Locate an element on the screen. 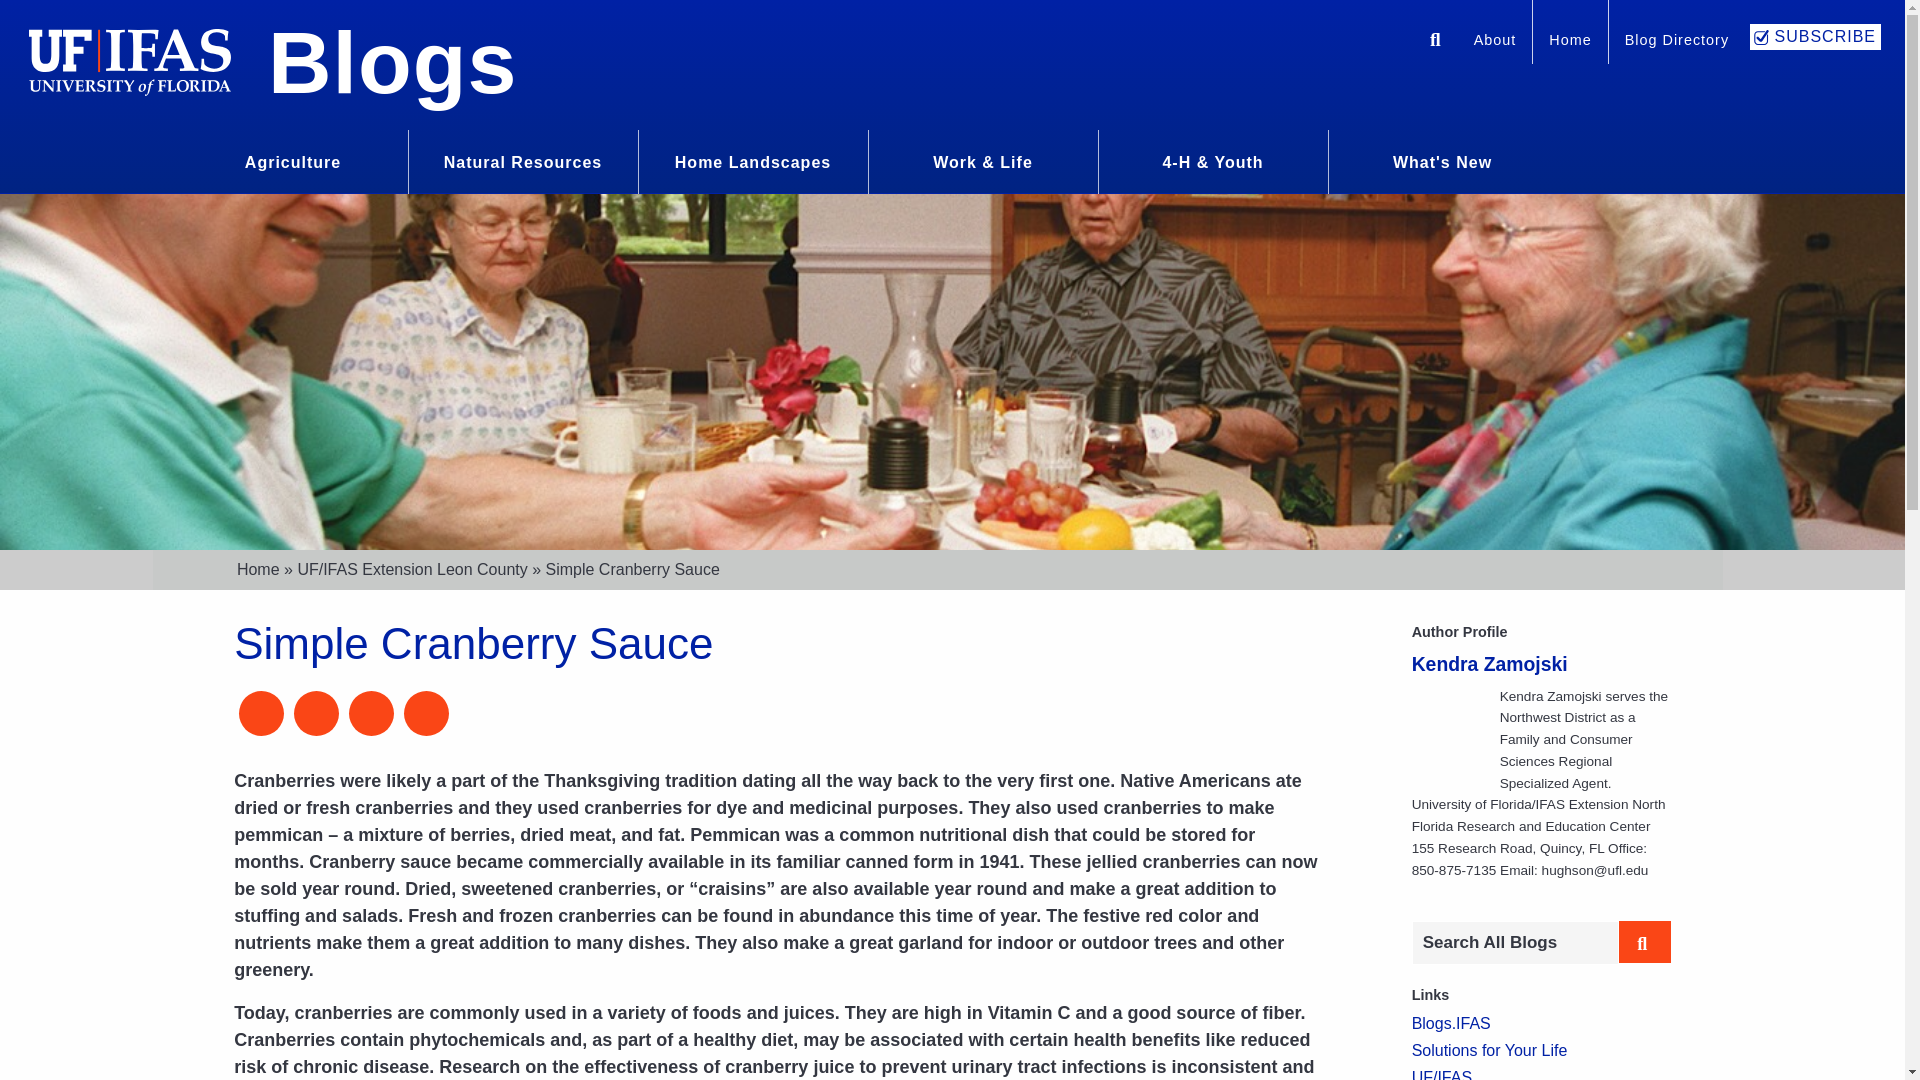 The height and width of the screenshot is (1080, 1920). Blog Directory is located at coordinates (1676, 42).